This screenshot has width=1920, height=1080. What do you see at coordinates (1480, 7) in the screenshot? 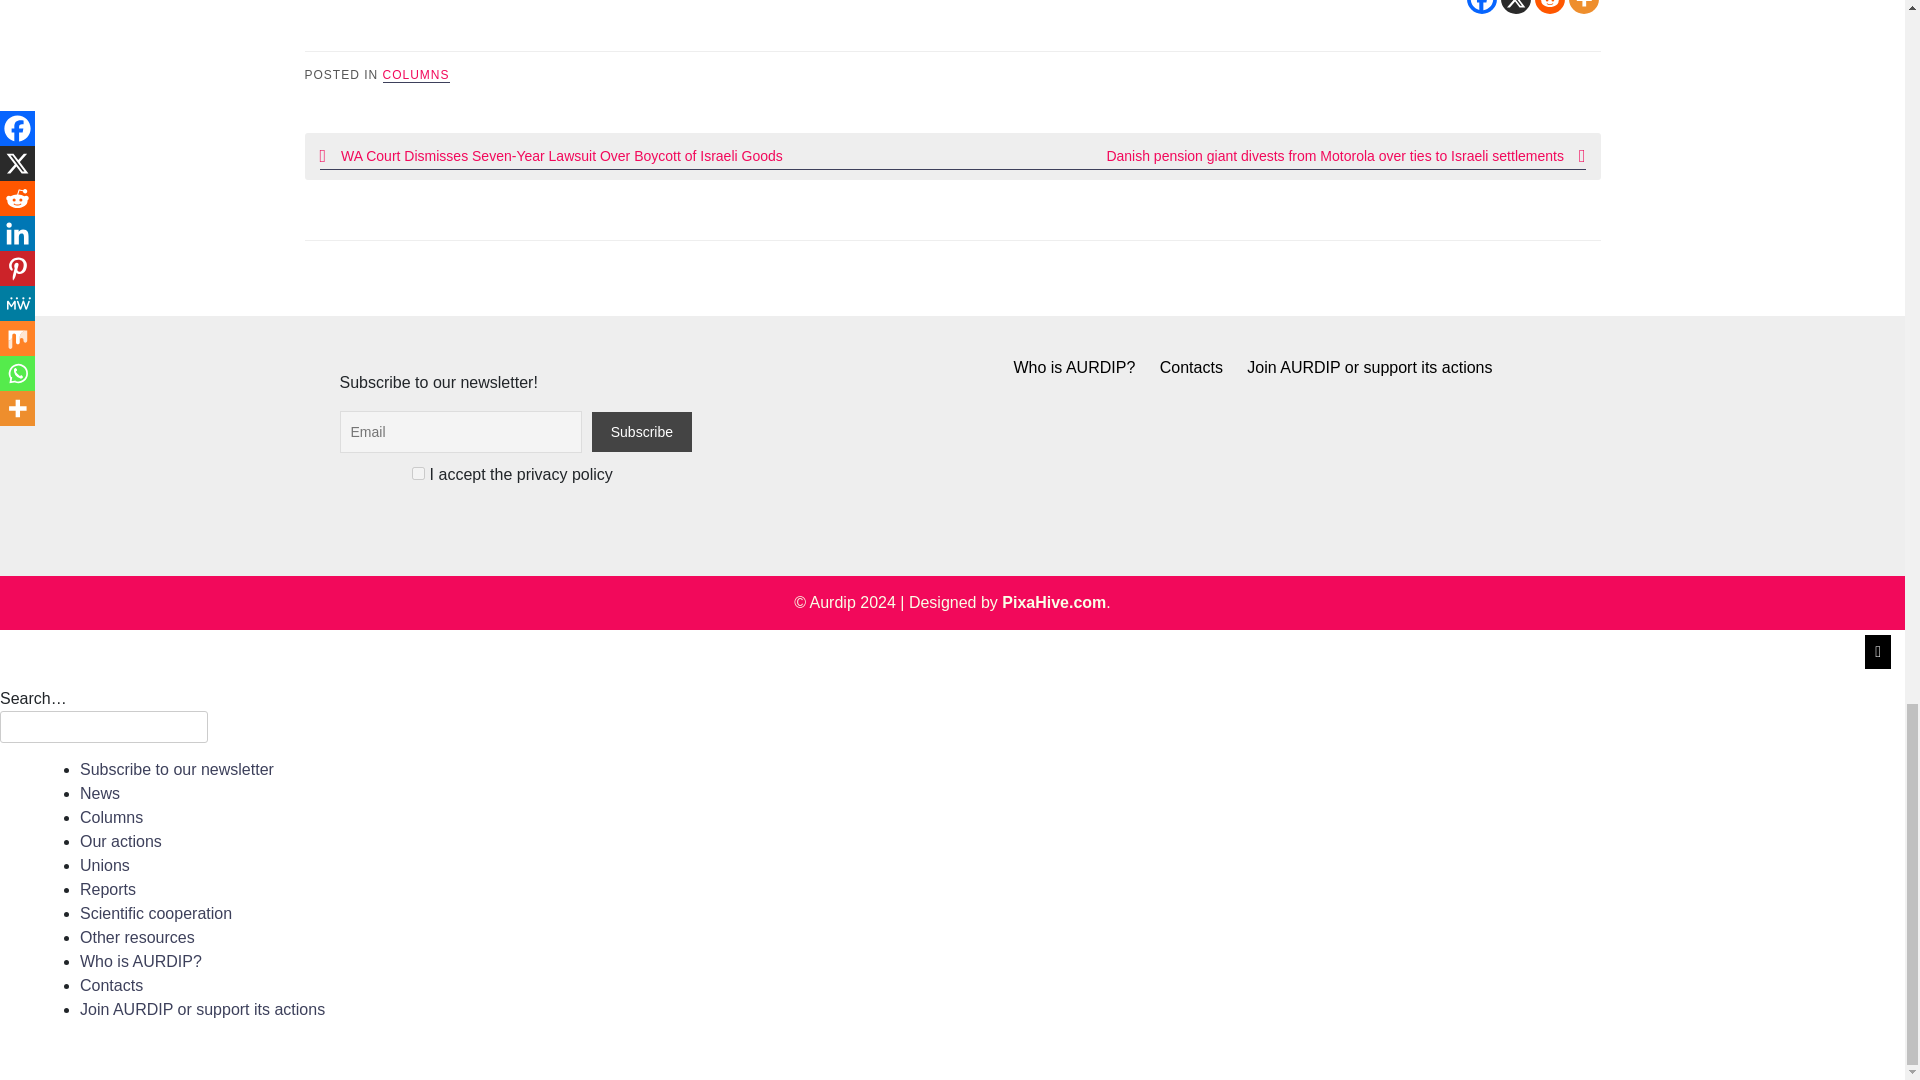
I see `Facebook` at bounding box center [1480, 7].